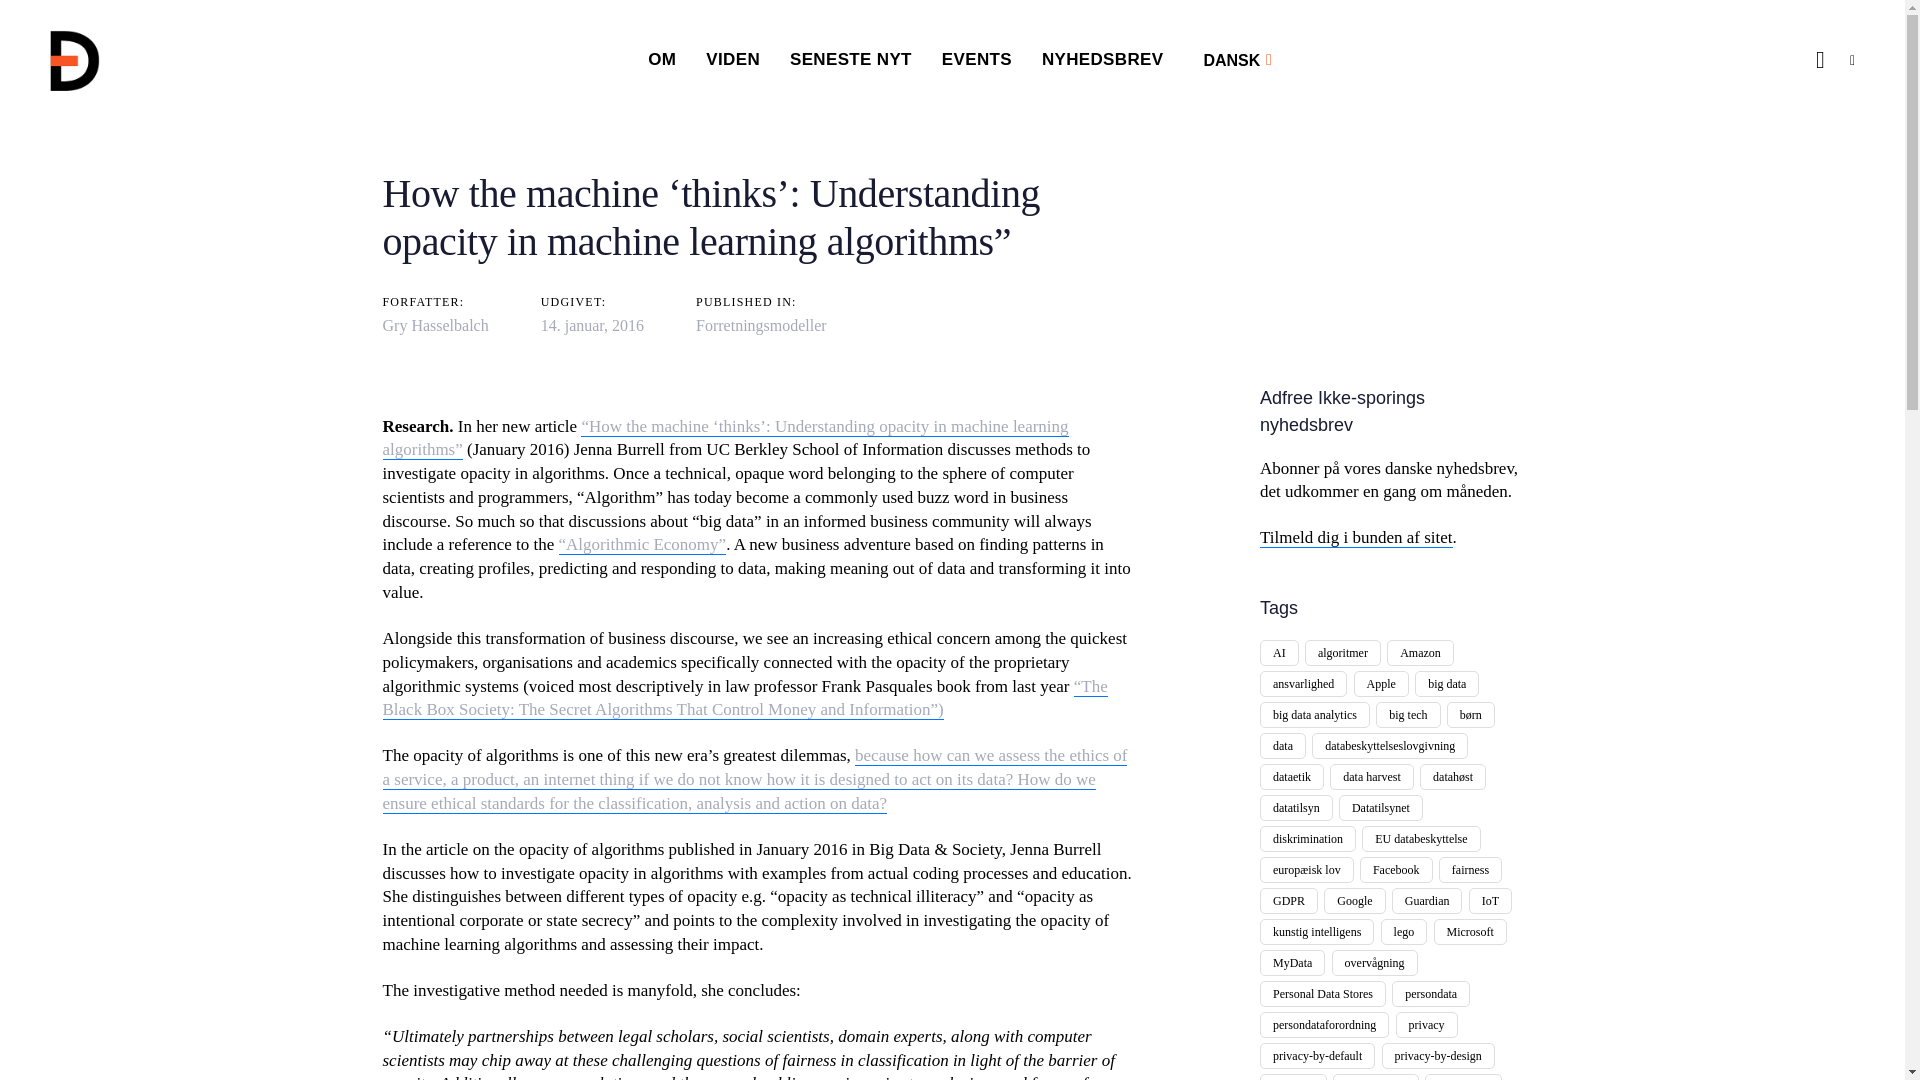  Describe the element at coordinates (1446, 683) in the screenshot. I see `big data` at that location.